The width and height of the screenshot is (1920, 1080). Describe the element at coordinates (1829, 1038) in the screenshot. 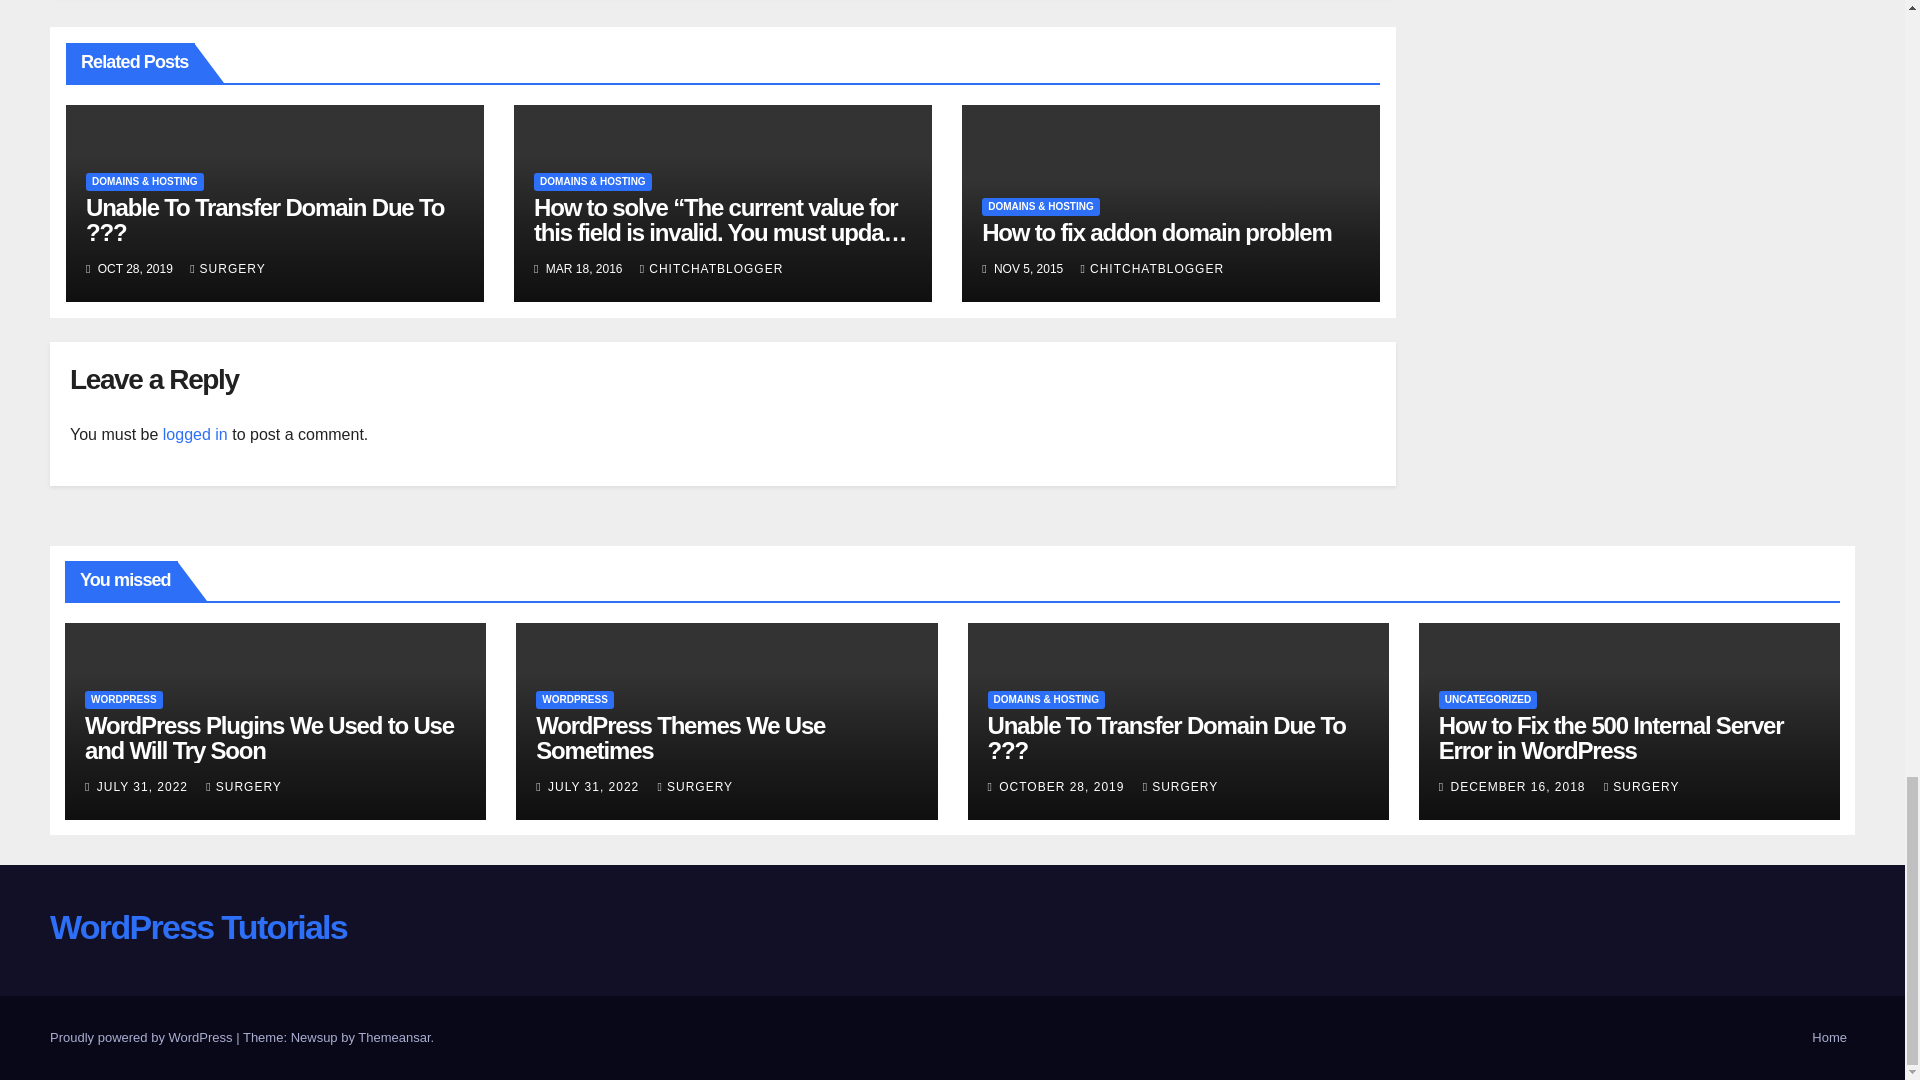

I see `Home` at that location.